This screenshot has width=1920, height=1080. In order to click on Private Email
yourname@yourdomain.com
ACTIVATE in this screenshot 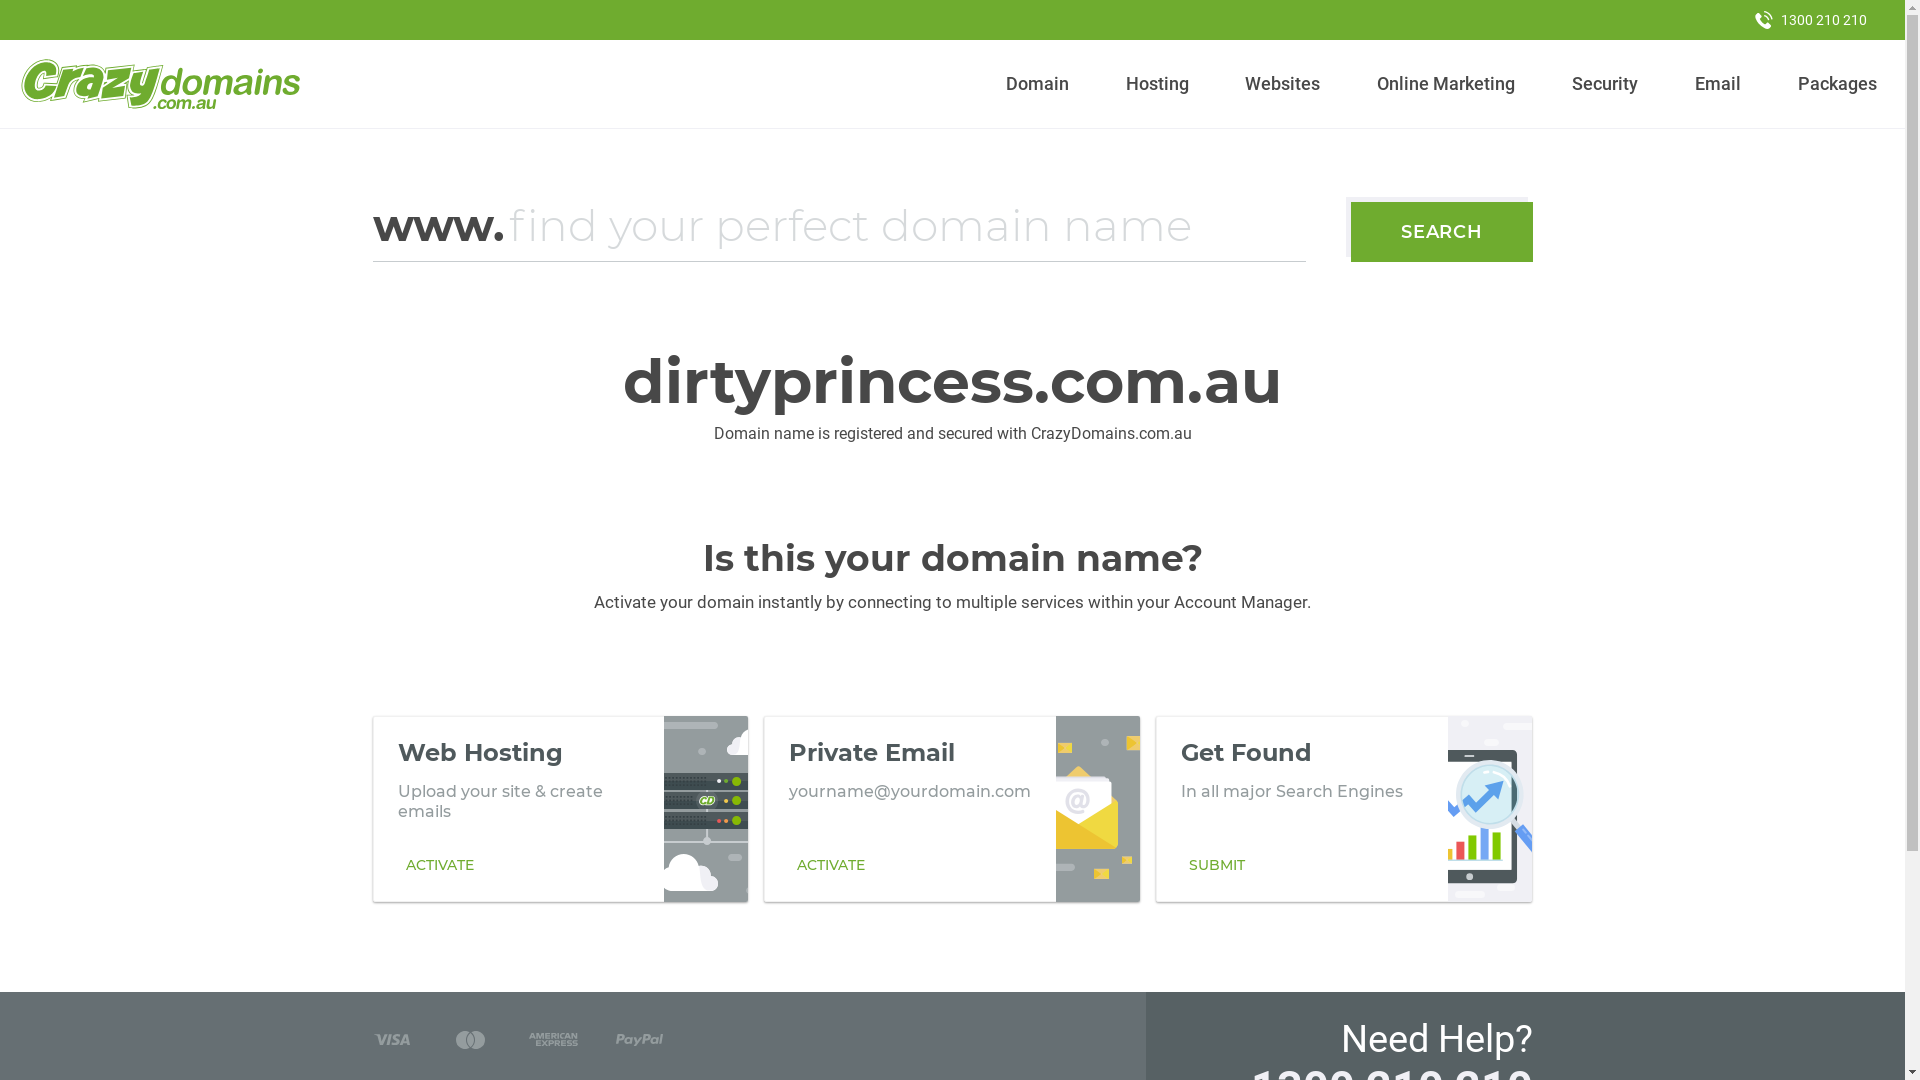, I will do `click(952, 809)`.